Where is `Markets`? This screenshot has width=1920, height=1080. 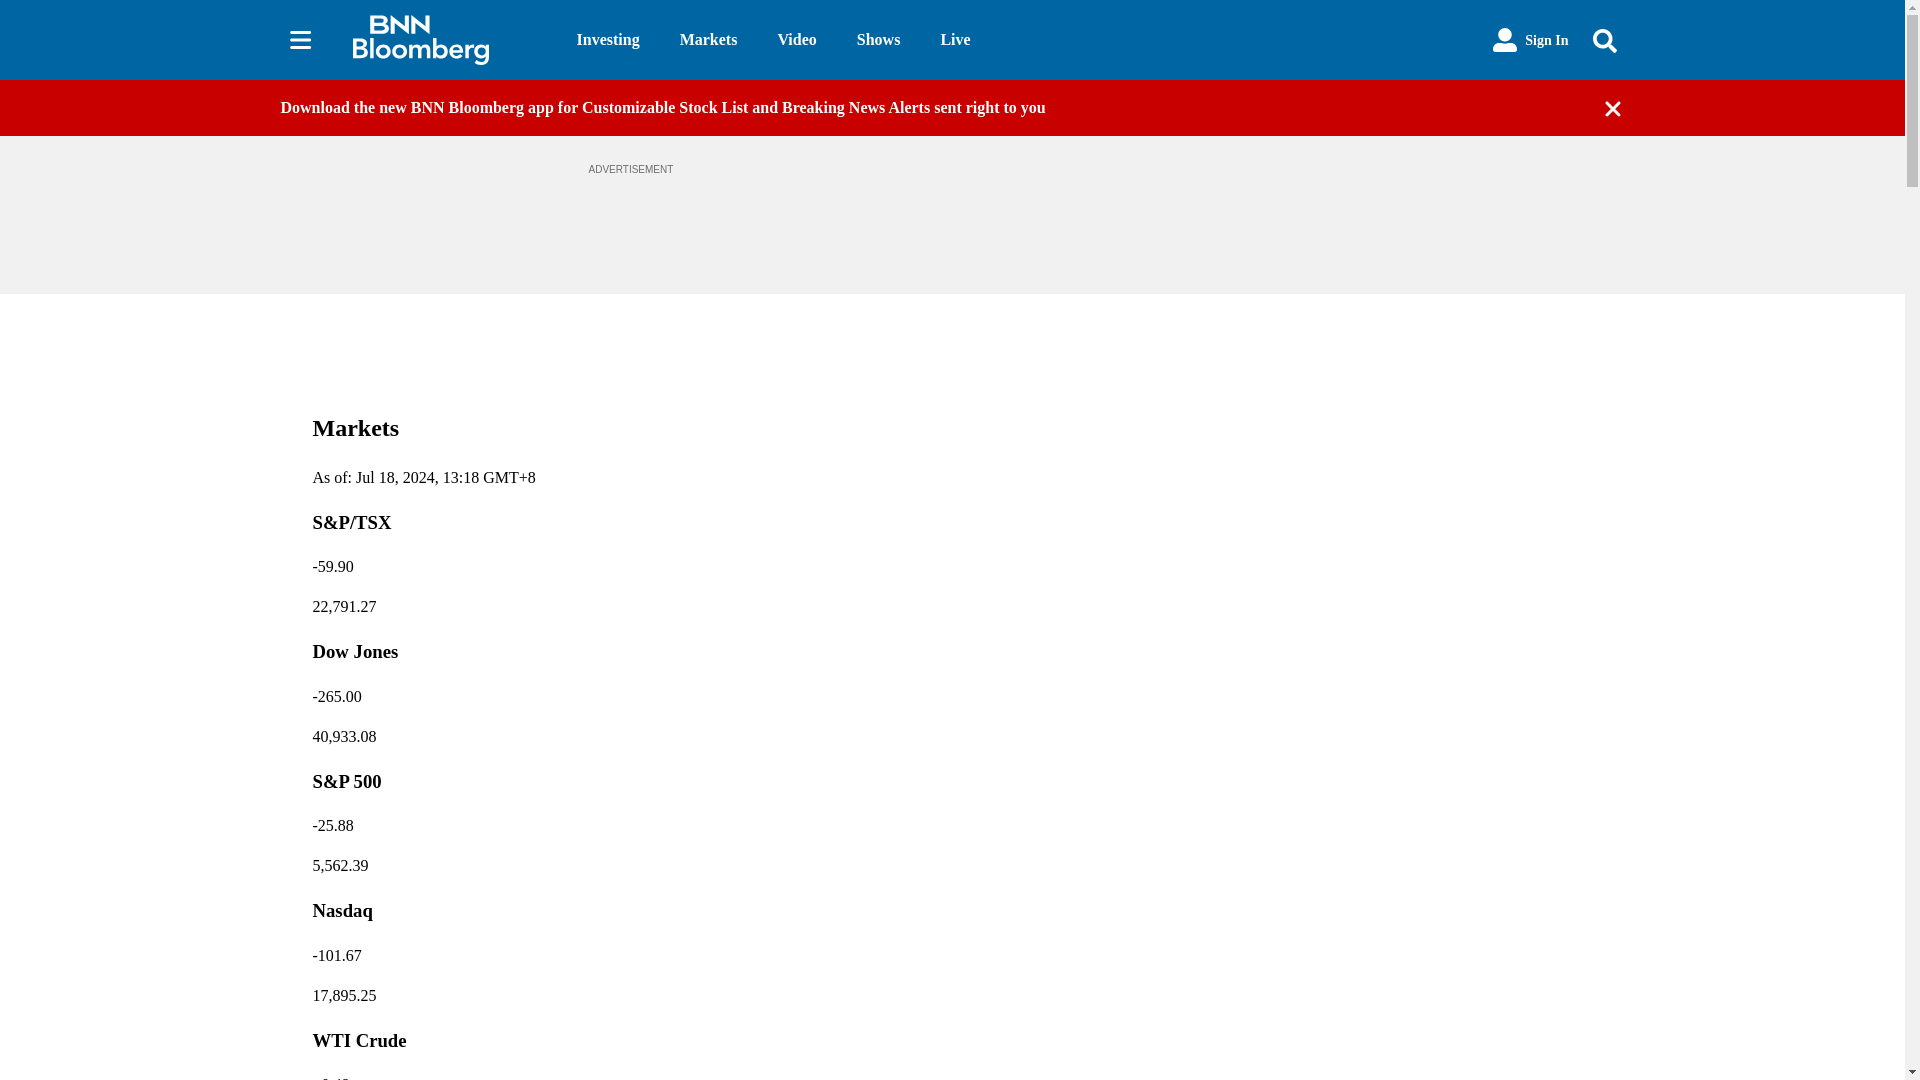
Markets is located at coordinates (708, 40).